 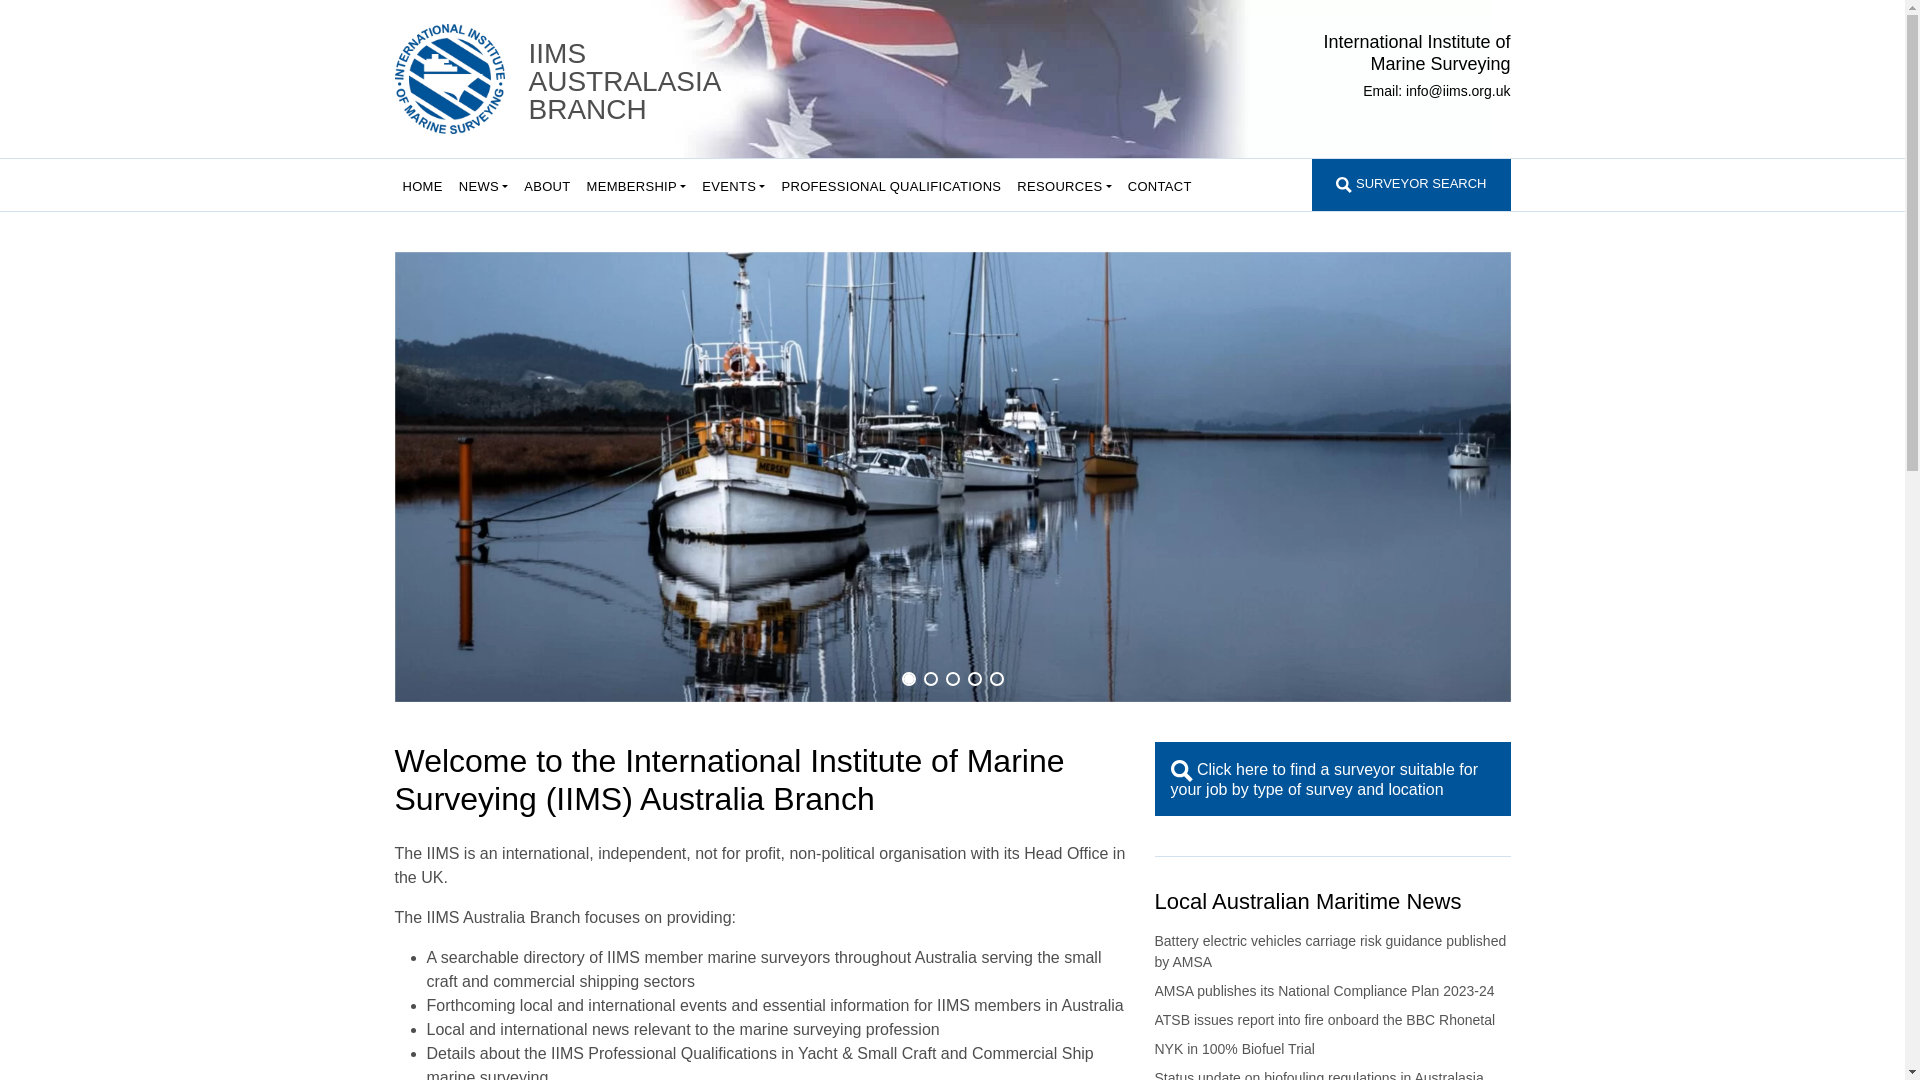 I want to click on SURVEYOR SEARCH, so click(x=1411, y=185).